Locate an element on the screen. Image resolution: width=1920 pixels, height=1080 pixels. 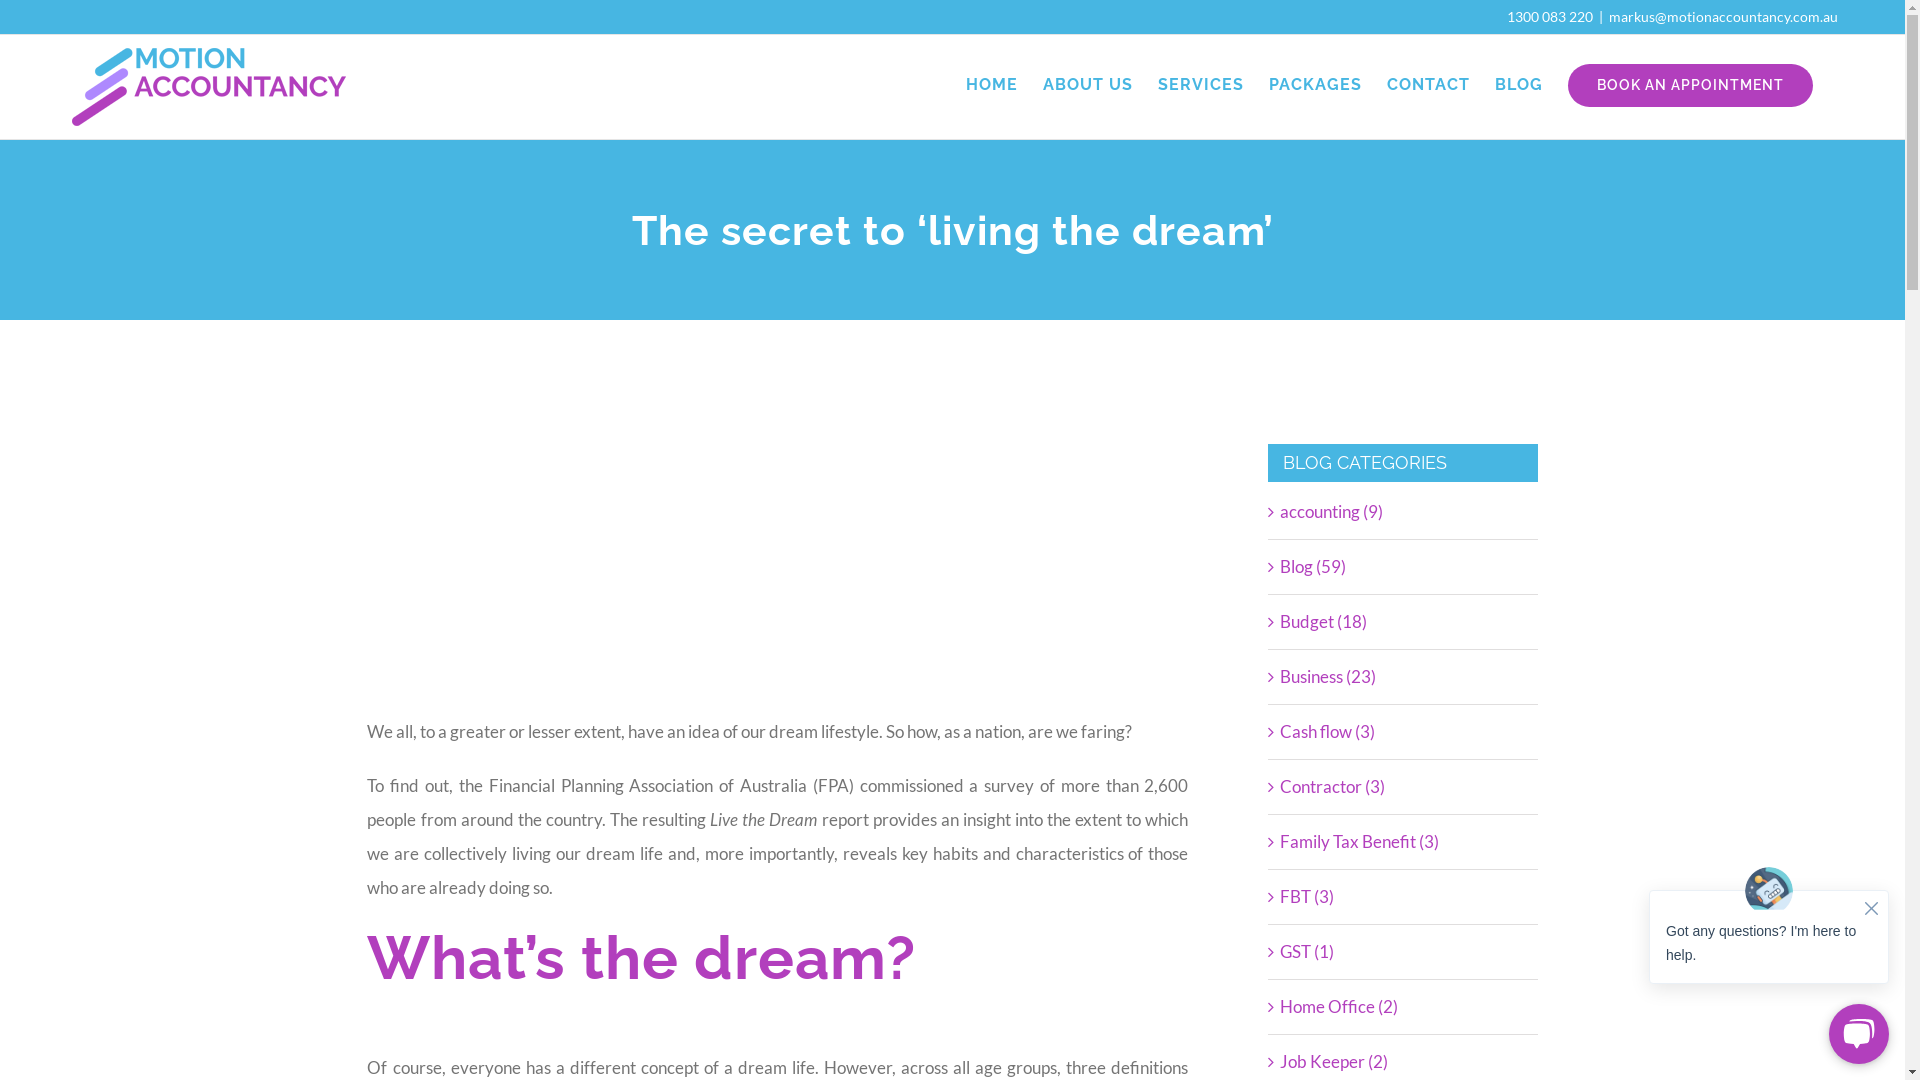
SERVICES is located at coordinates (1201, 85).